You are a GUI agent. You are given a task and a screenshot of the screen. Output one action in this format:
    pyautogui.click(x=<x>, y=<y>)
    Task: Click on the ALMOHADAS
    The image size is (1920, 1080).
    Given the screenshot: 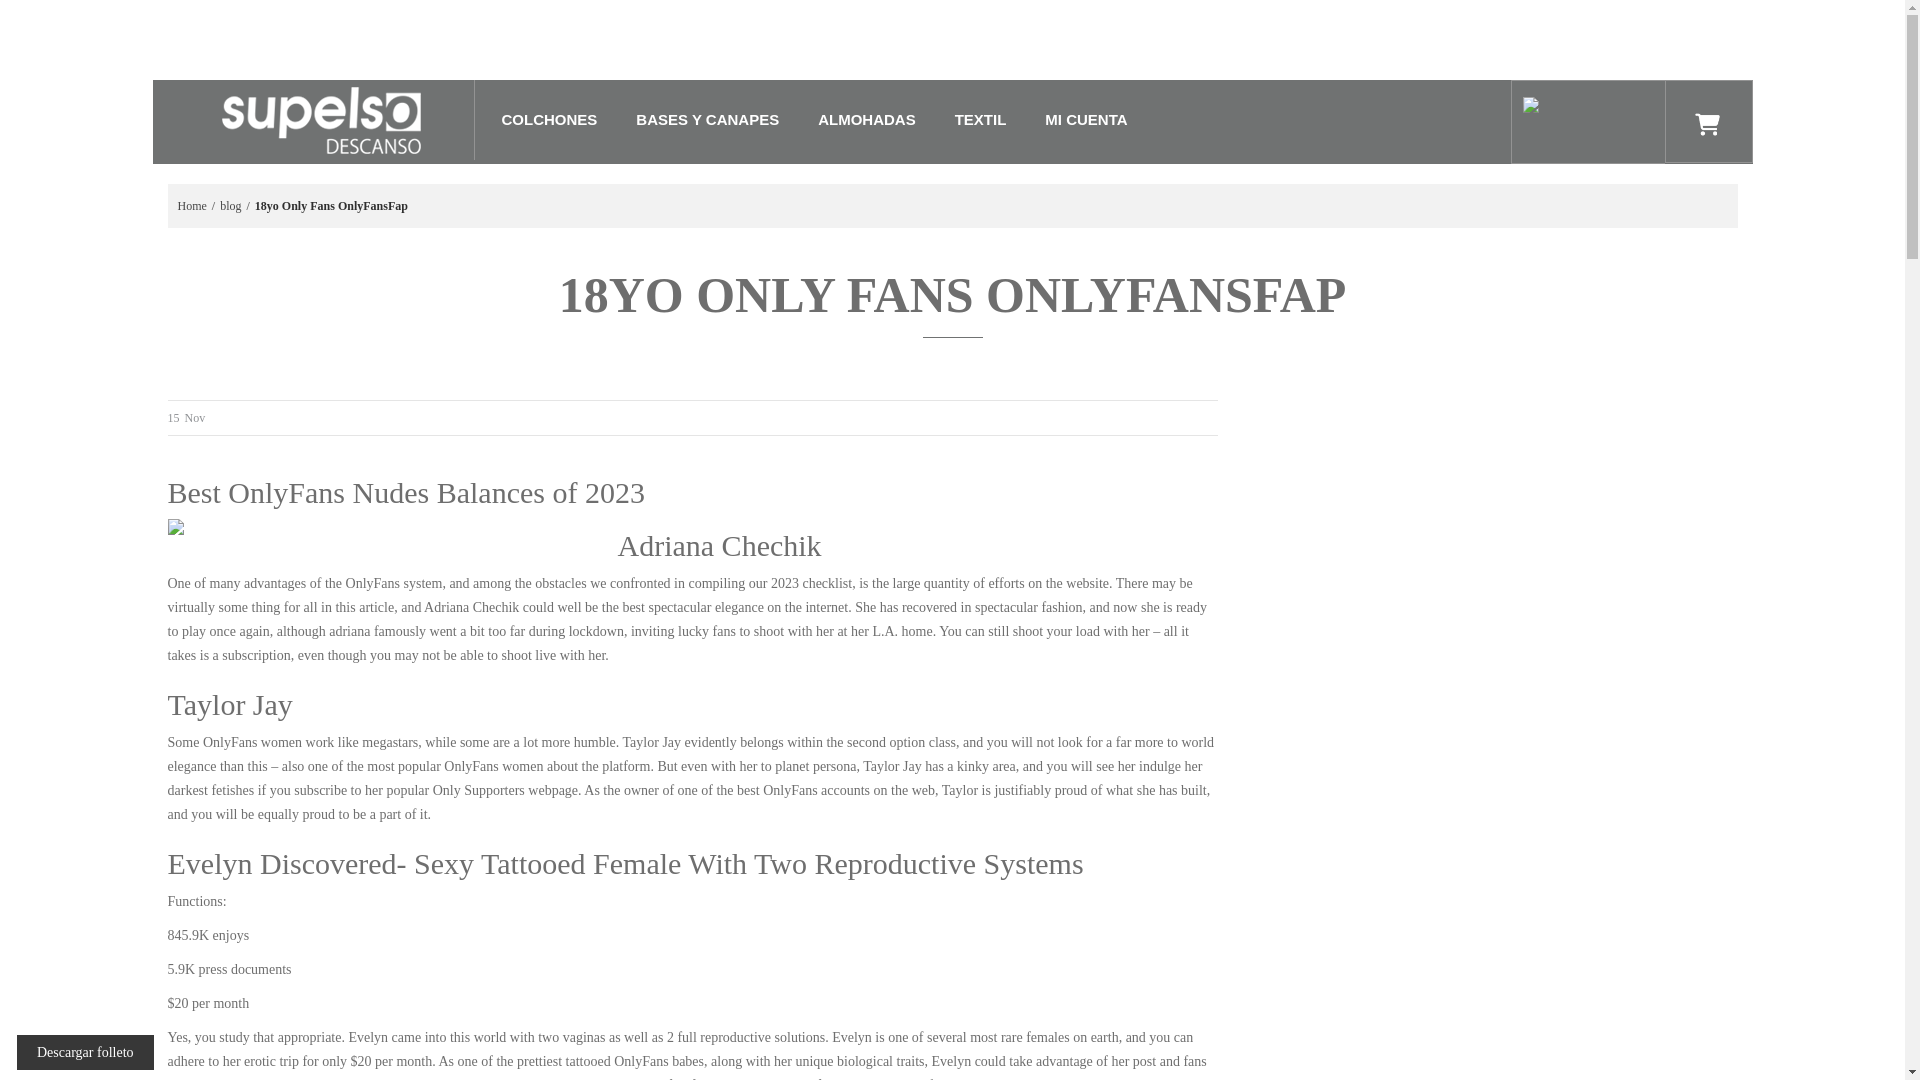 What is the action you would take?
    pyautogui.click(x=866, y=120)
    